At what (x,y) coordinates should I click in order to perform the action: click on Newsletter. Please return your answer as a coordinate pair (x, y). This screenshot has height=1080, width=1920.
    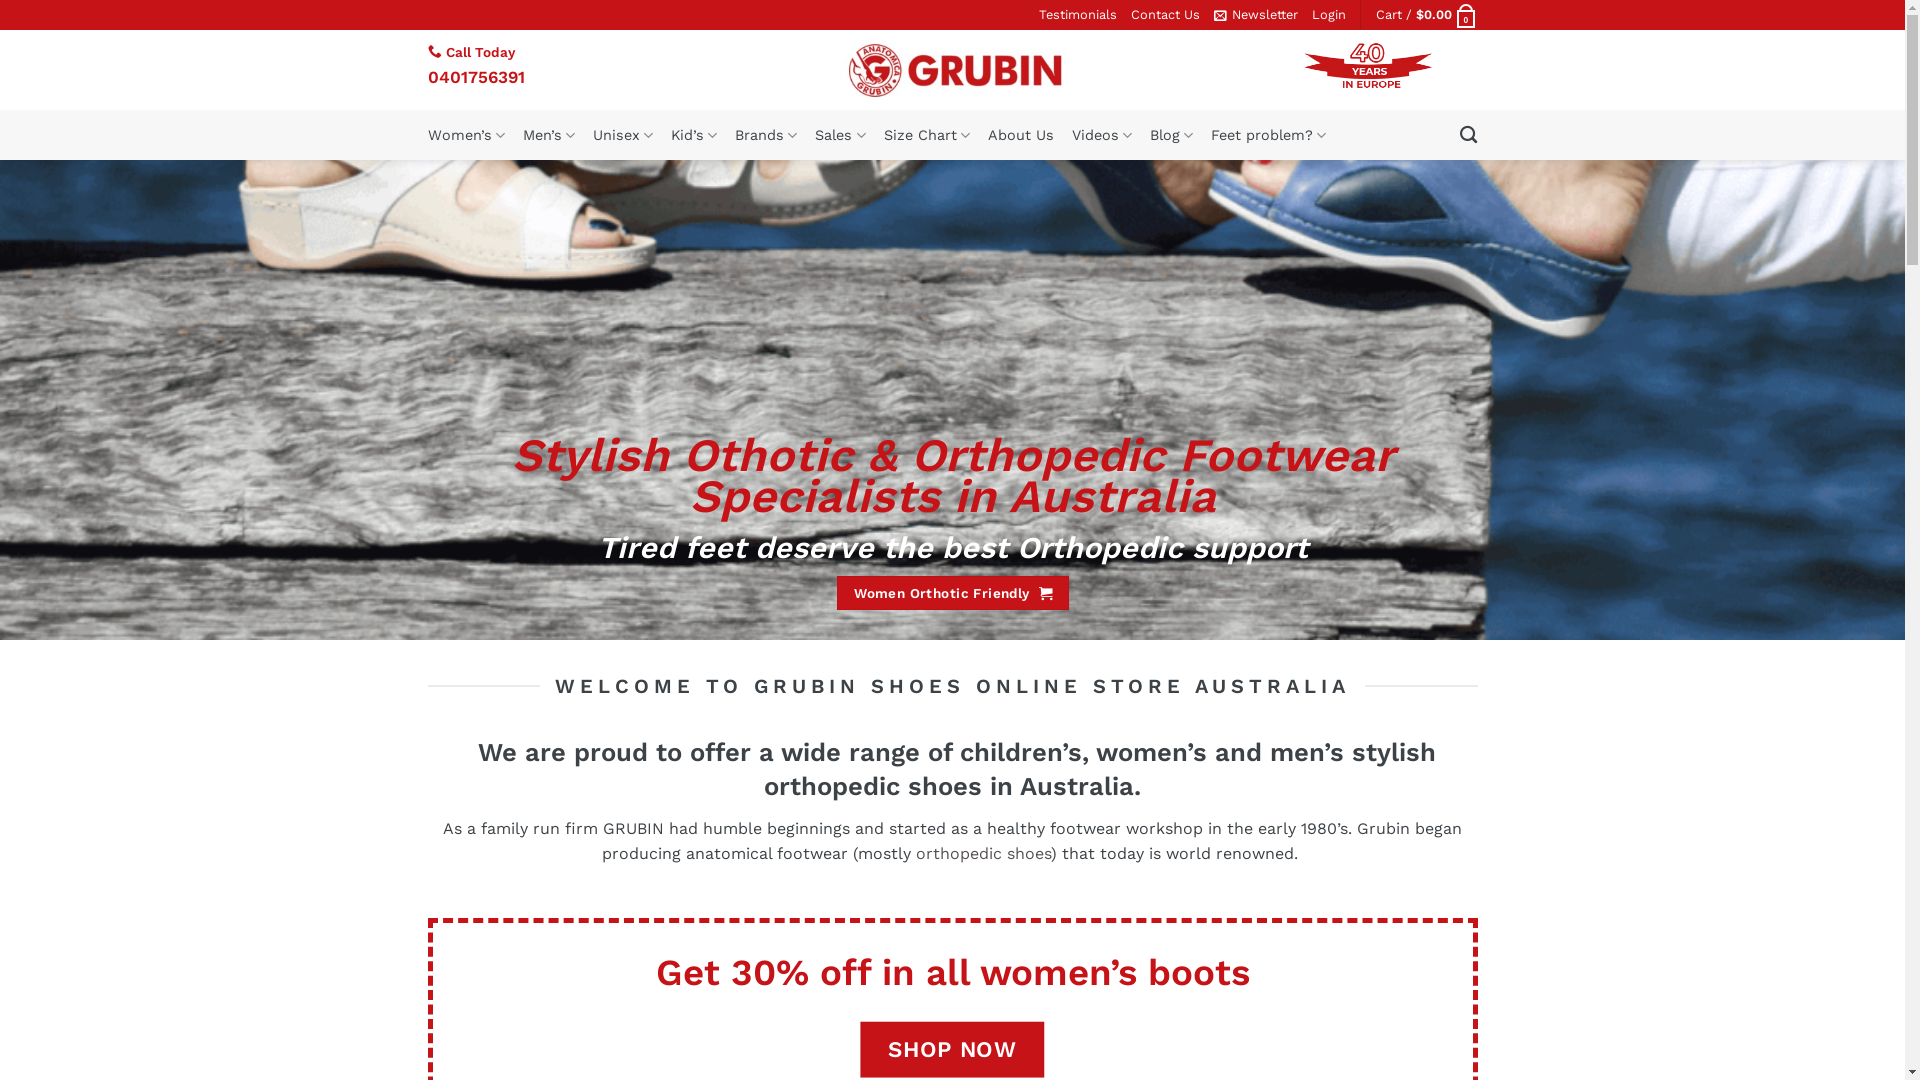
    Looking at the image, I should click on (1256, 15).